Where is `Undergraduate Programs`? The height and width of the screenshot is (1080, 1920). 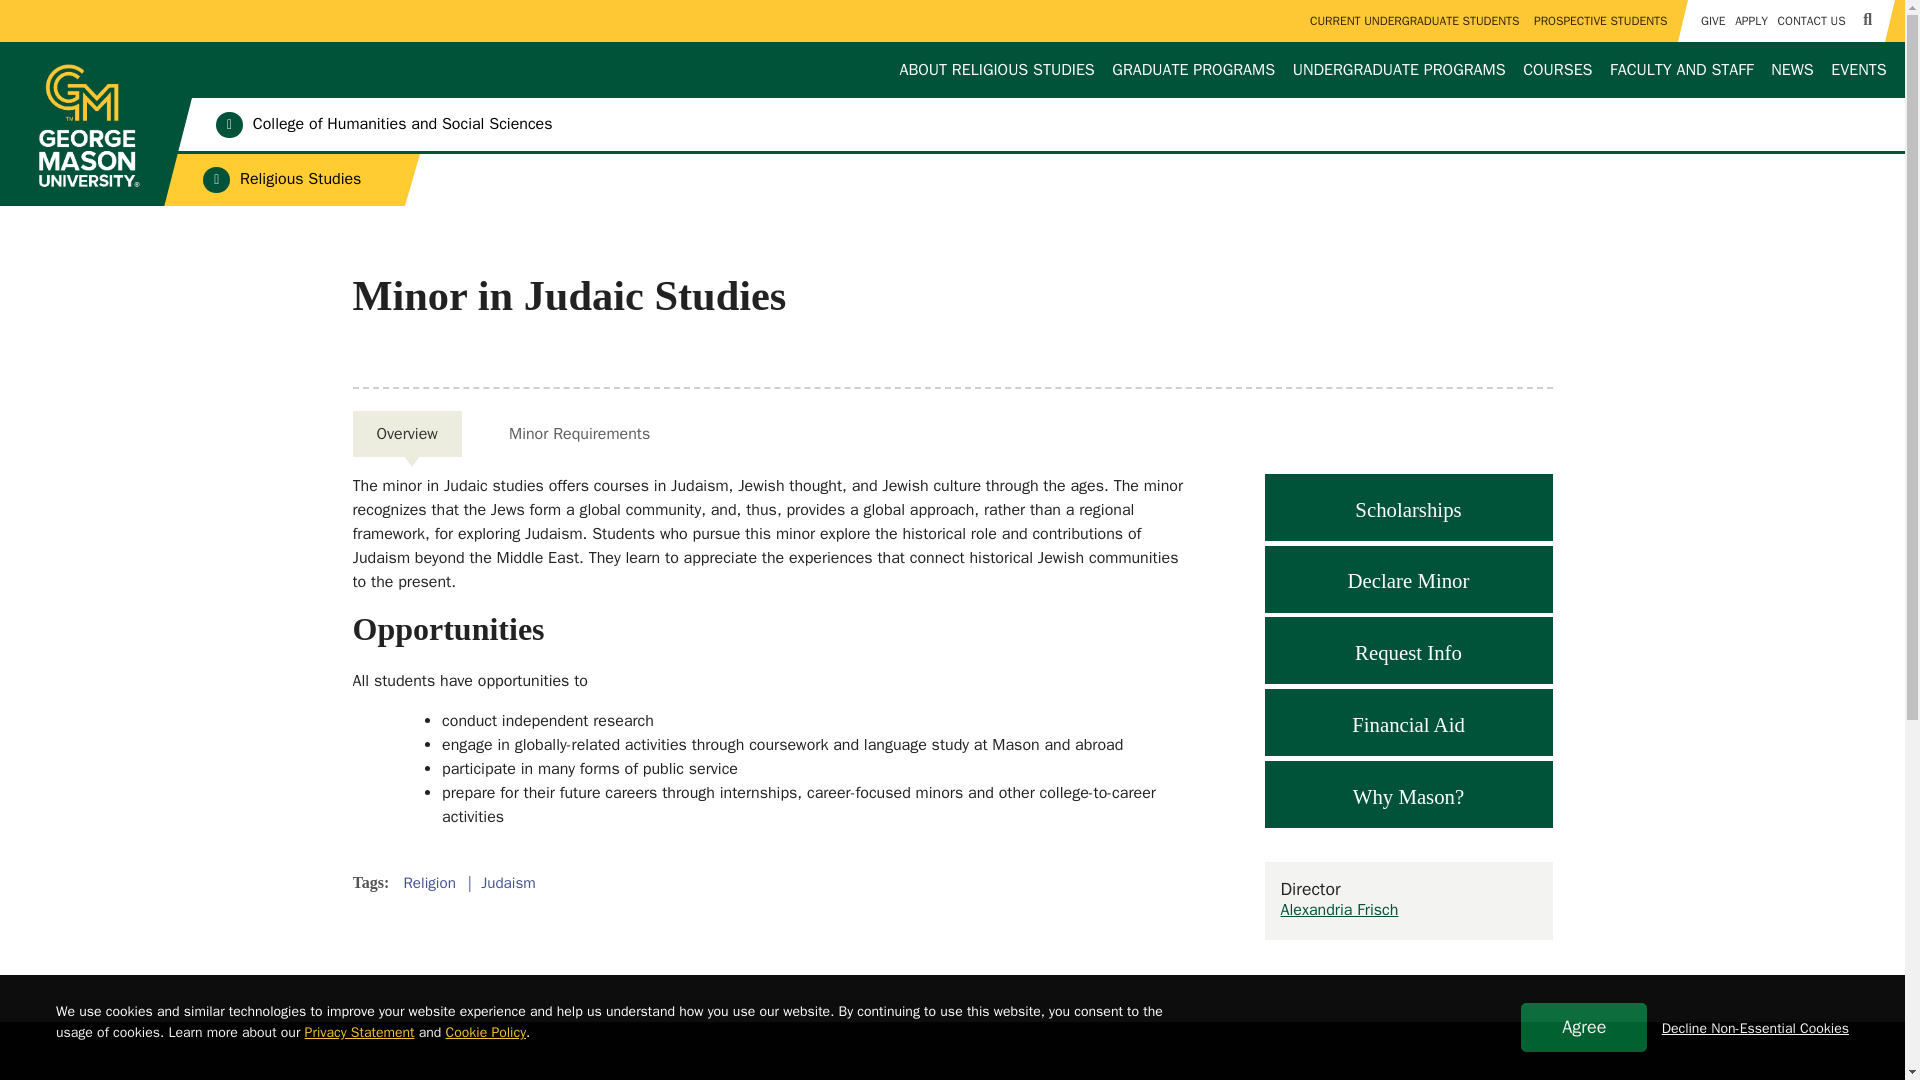 Undergraduate Programs is located at coordinates (1399, 70).